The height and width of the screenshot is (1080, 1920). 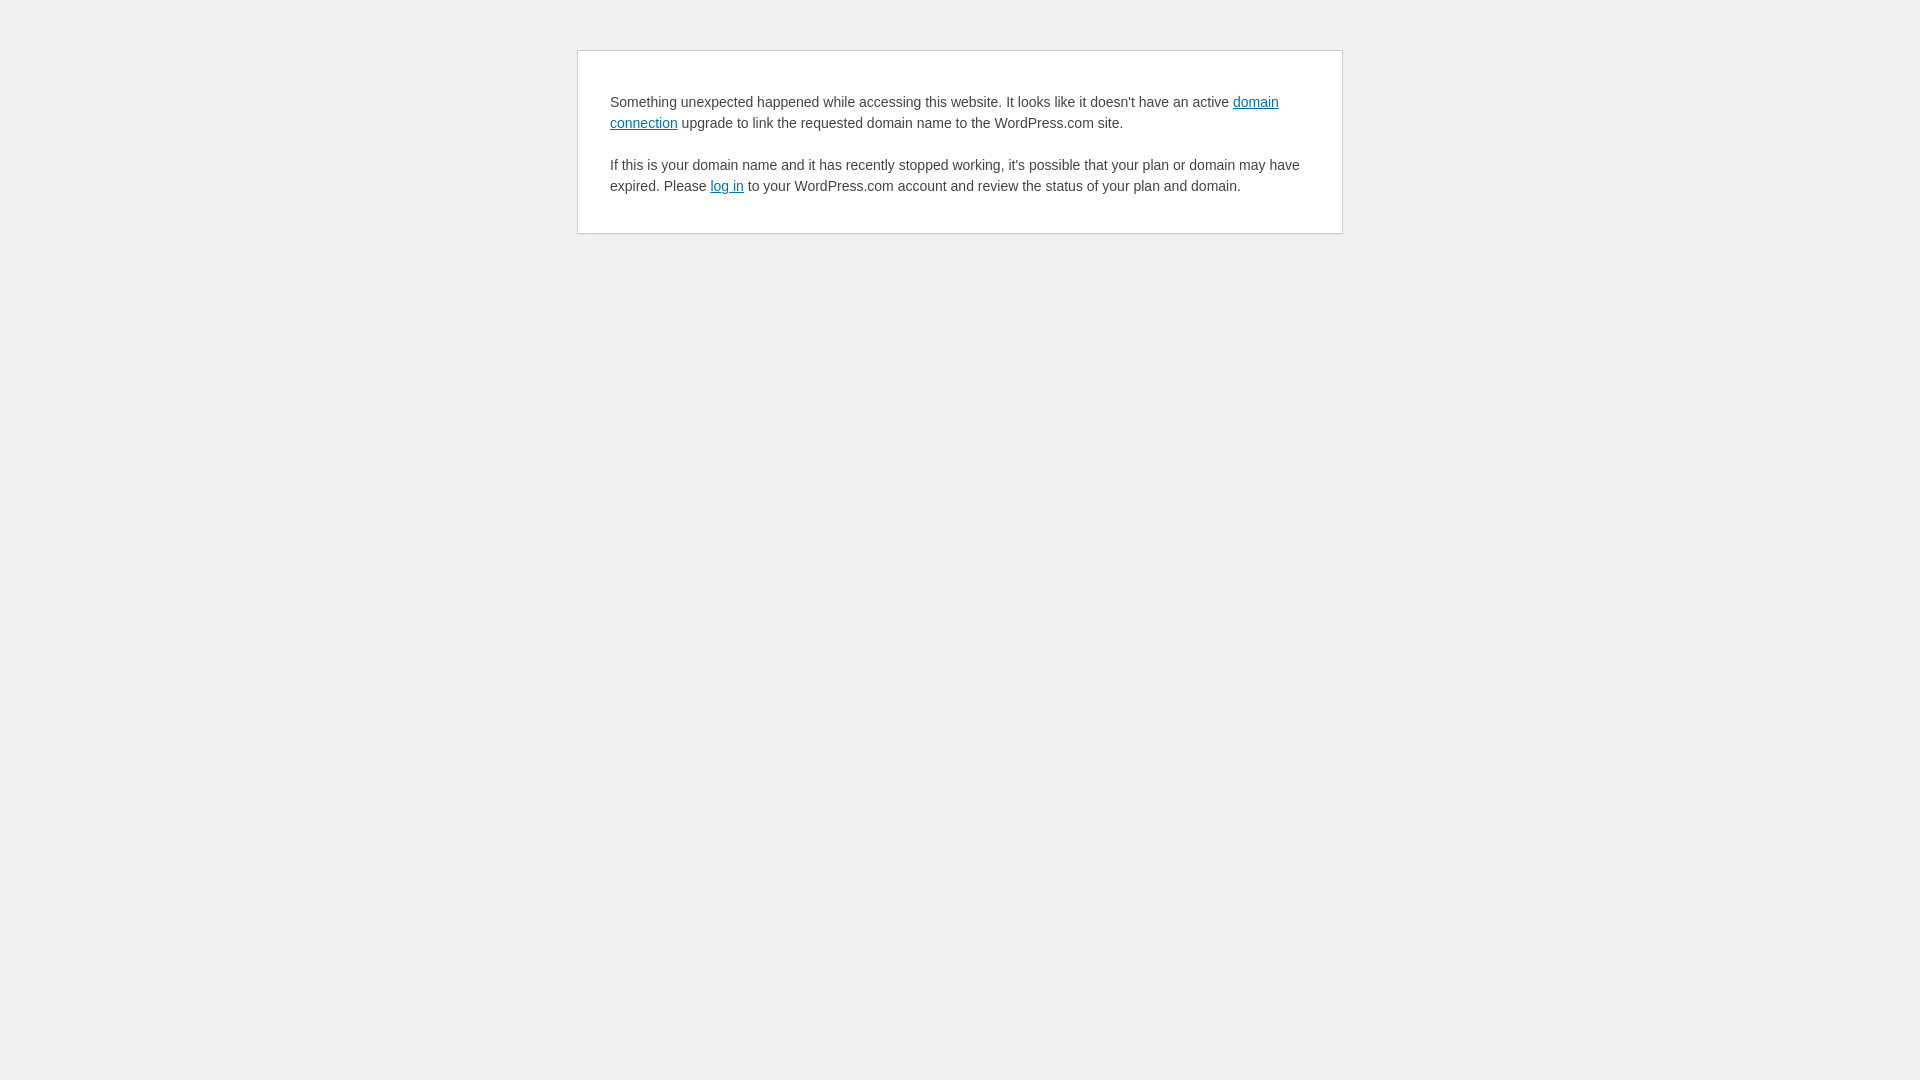 I want to click on domain connection, so click(x=944, y=112).